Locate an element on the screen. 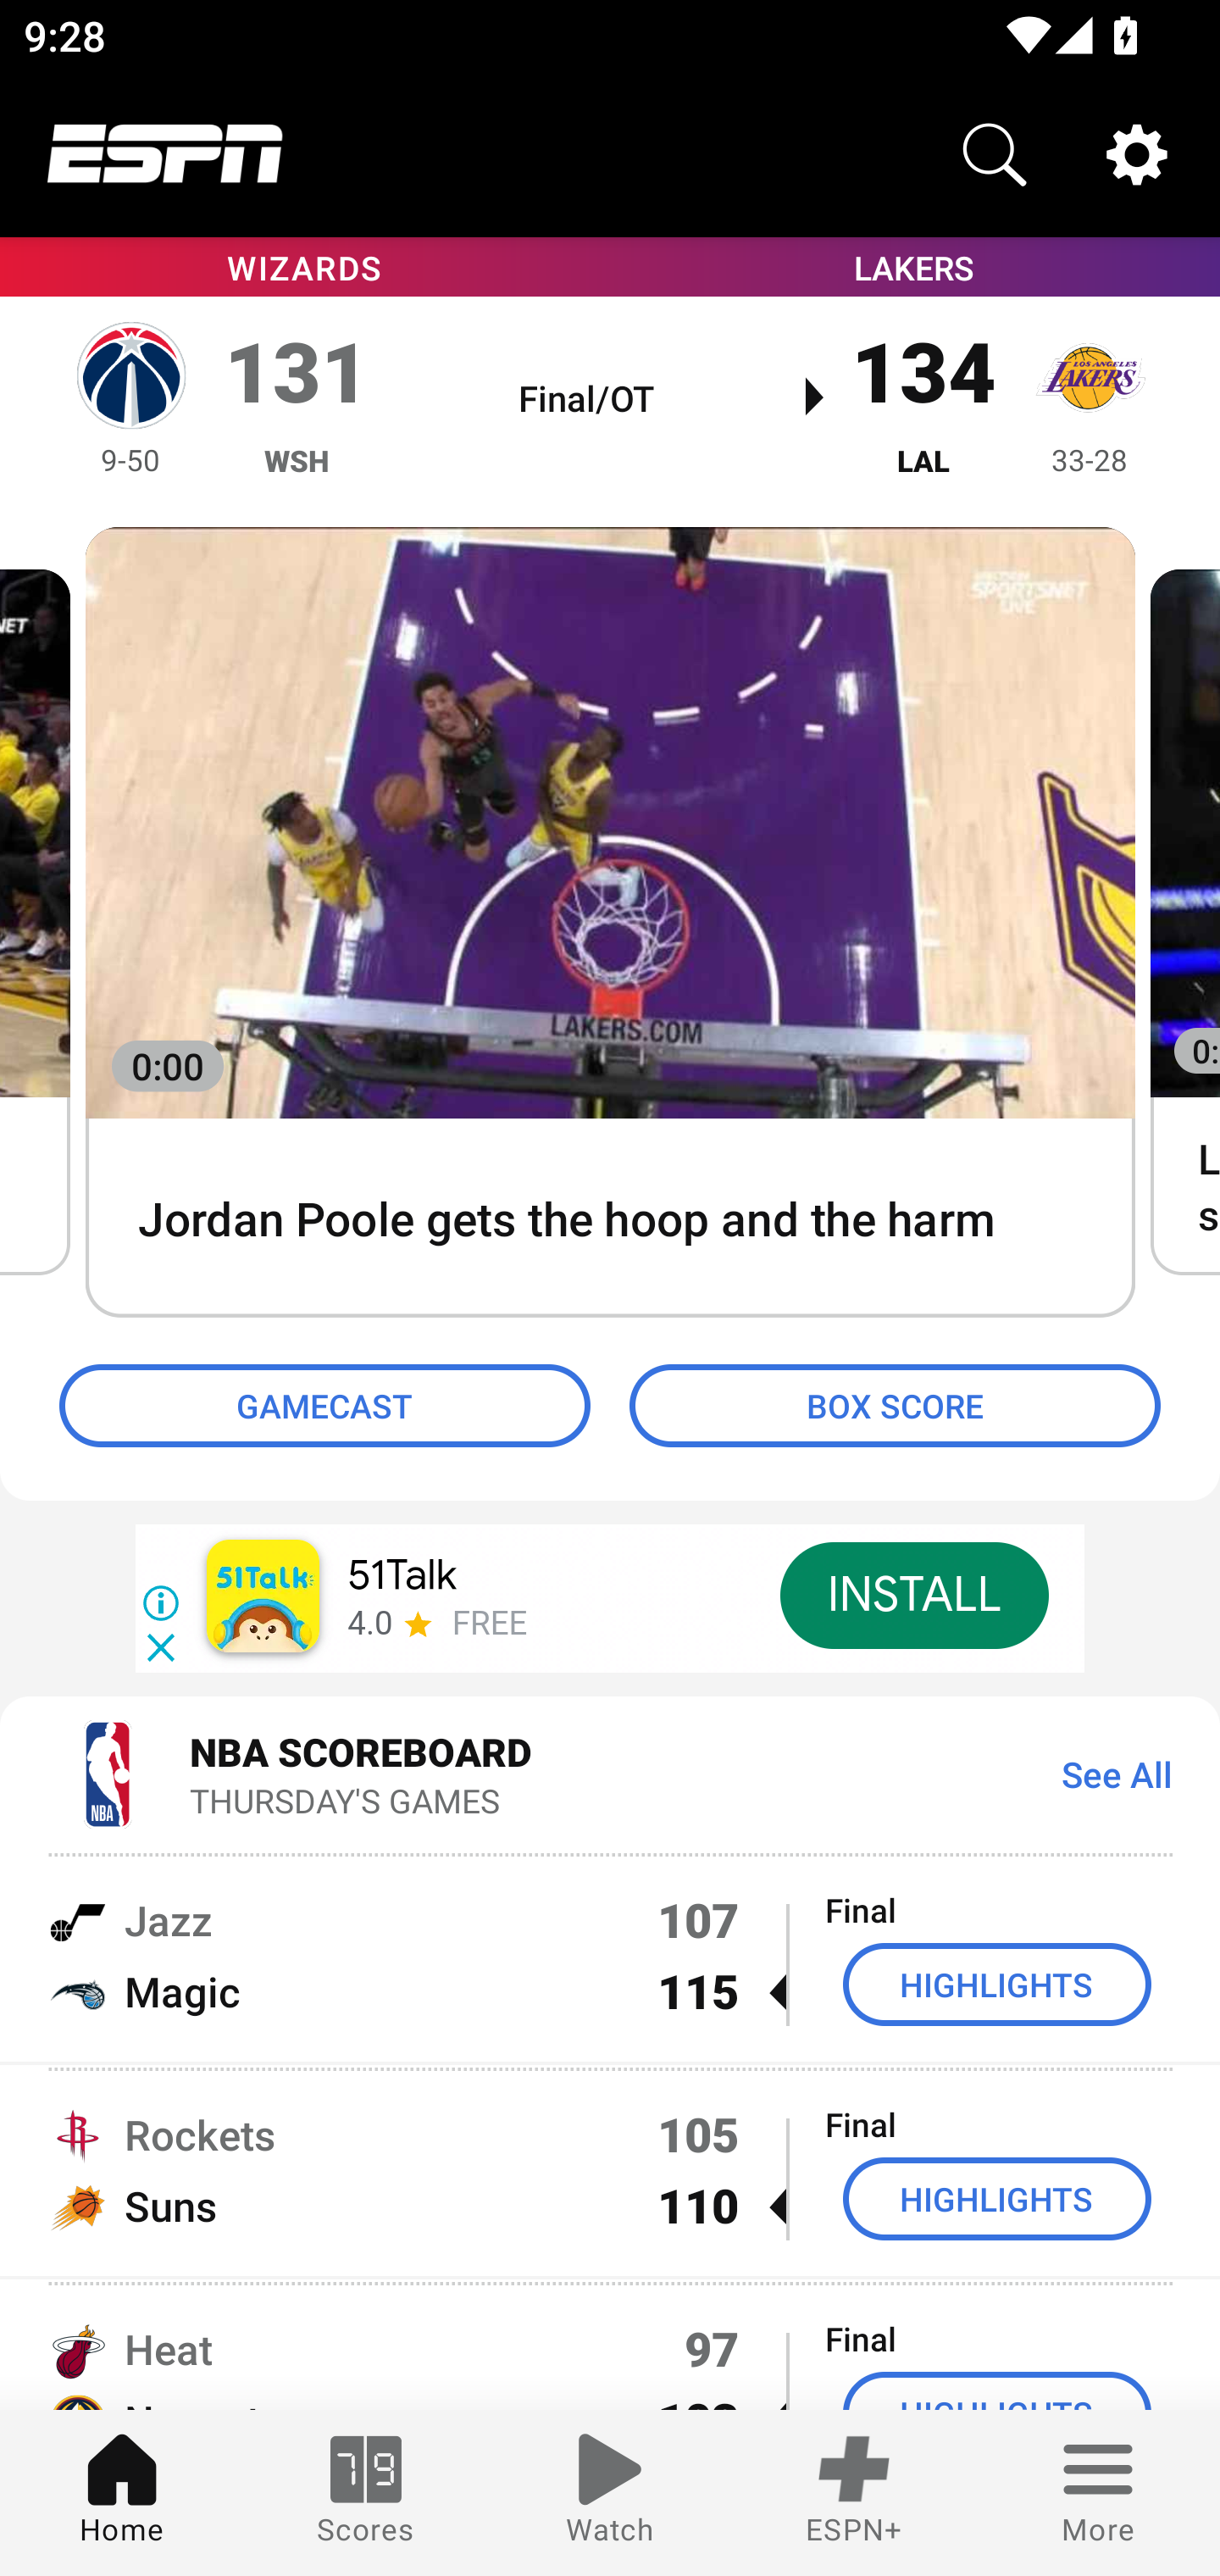  Scores is located at coordinates (366, 2493).